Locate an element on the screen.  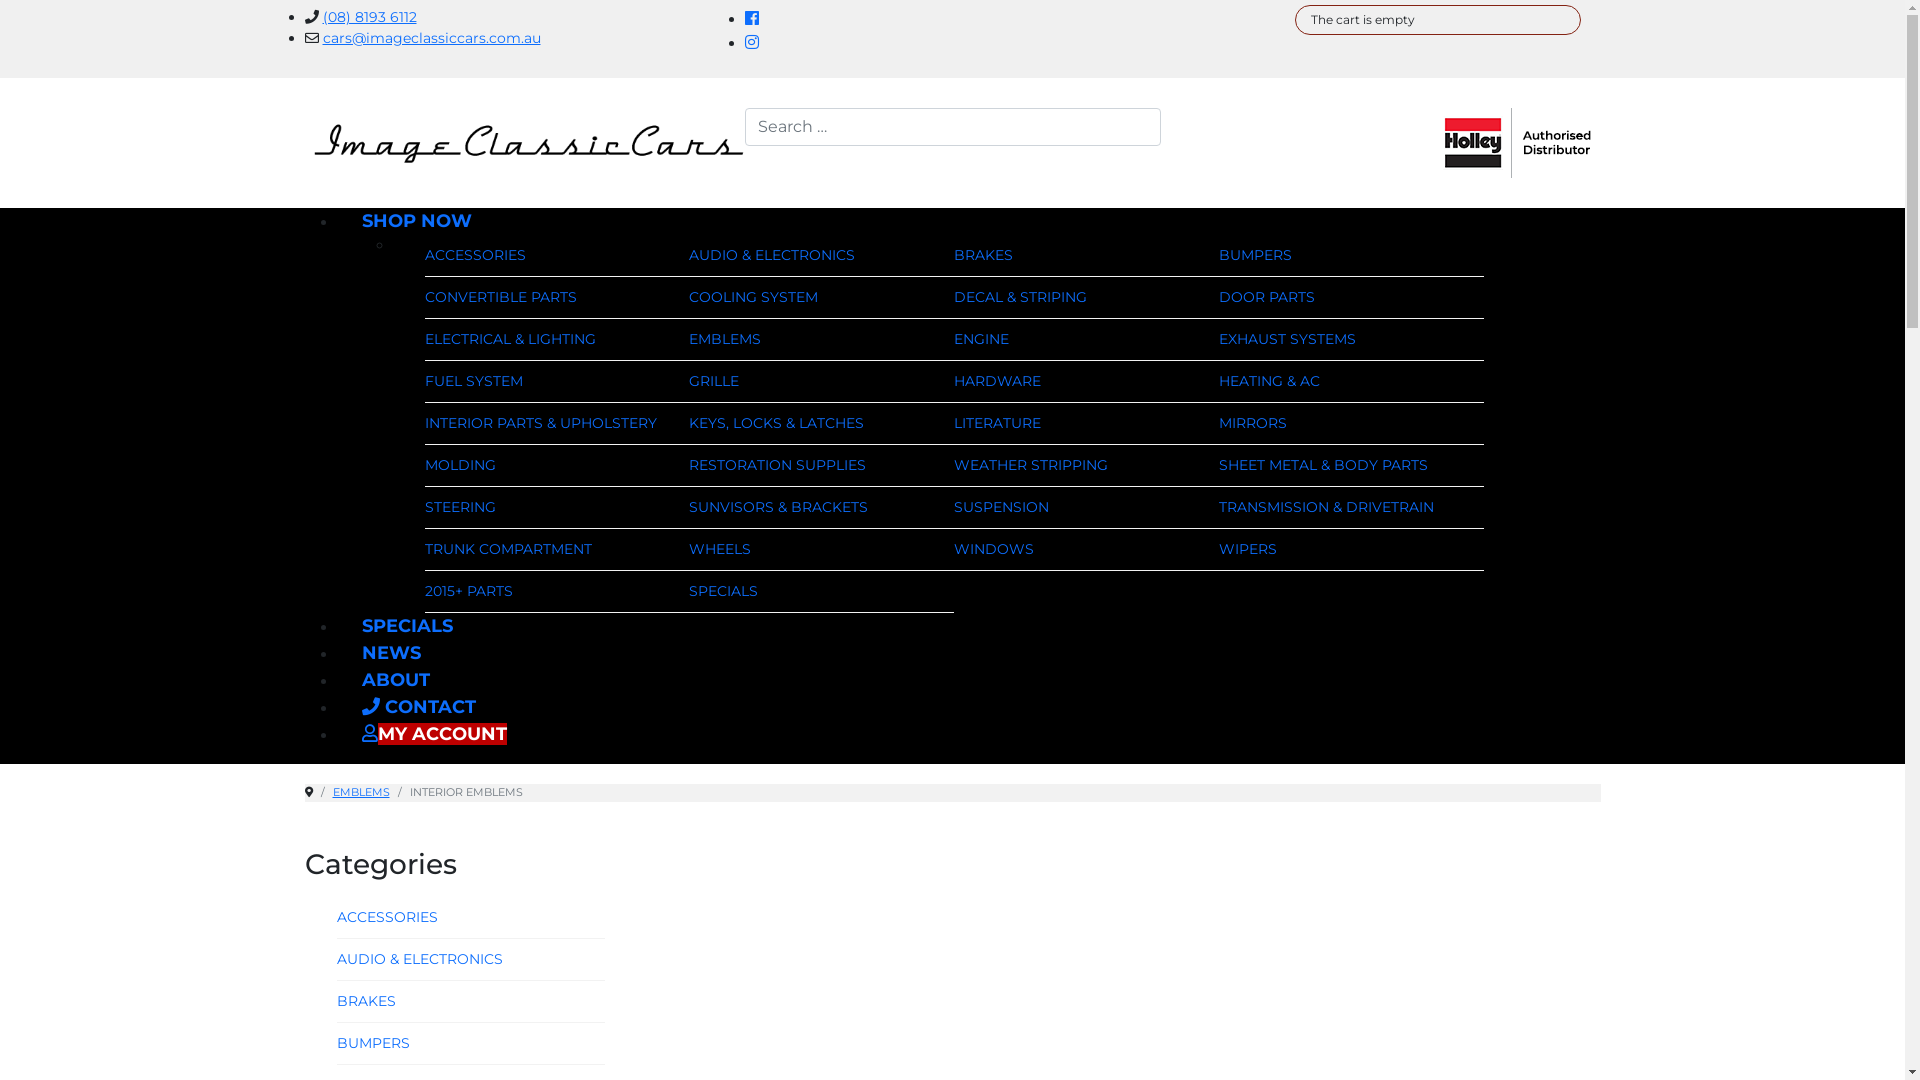
BUMPERS is located at coordinates (1256, 255).